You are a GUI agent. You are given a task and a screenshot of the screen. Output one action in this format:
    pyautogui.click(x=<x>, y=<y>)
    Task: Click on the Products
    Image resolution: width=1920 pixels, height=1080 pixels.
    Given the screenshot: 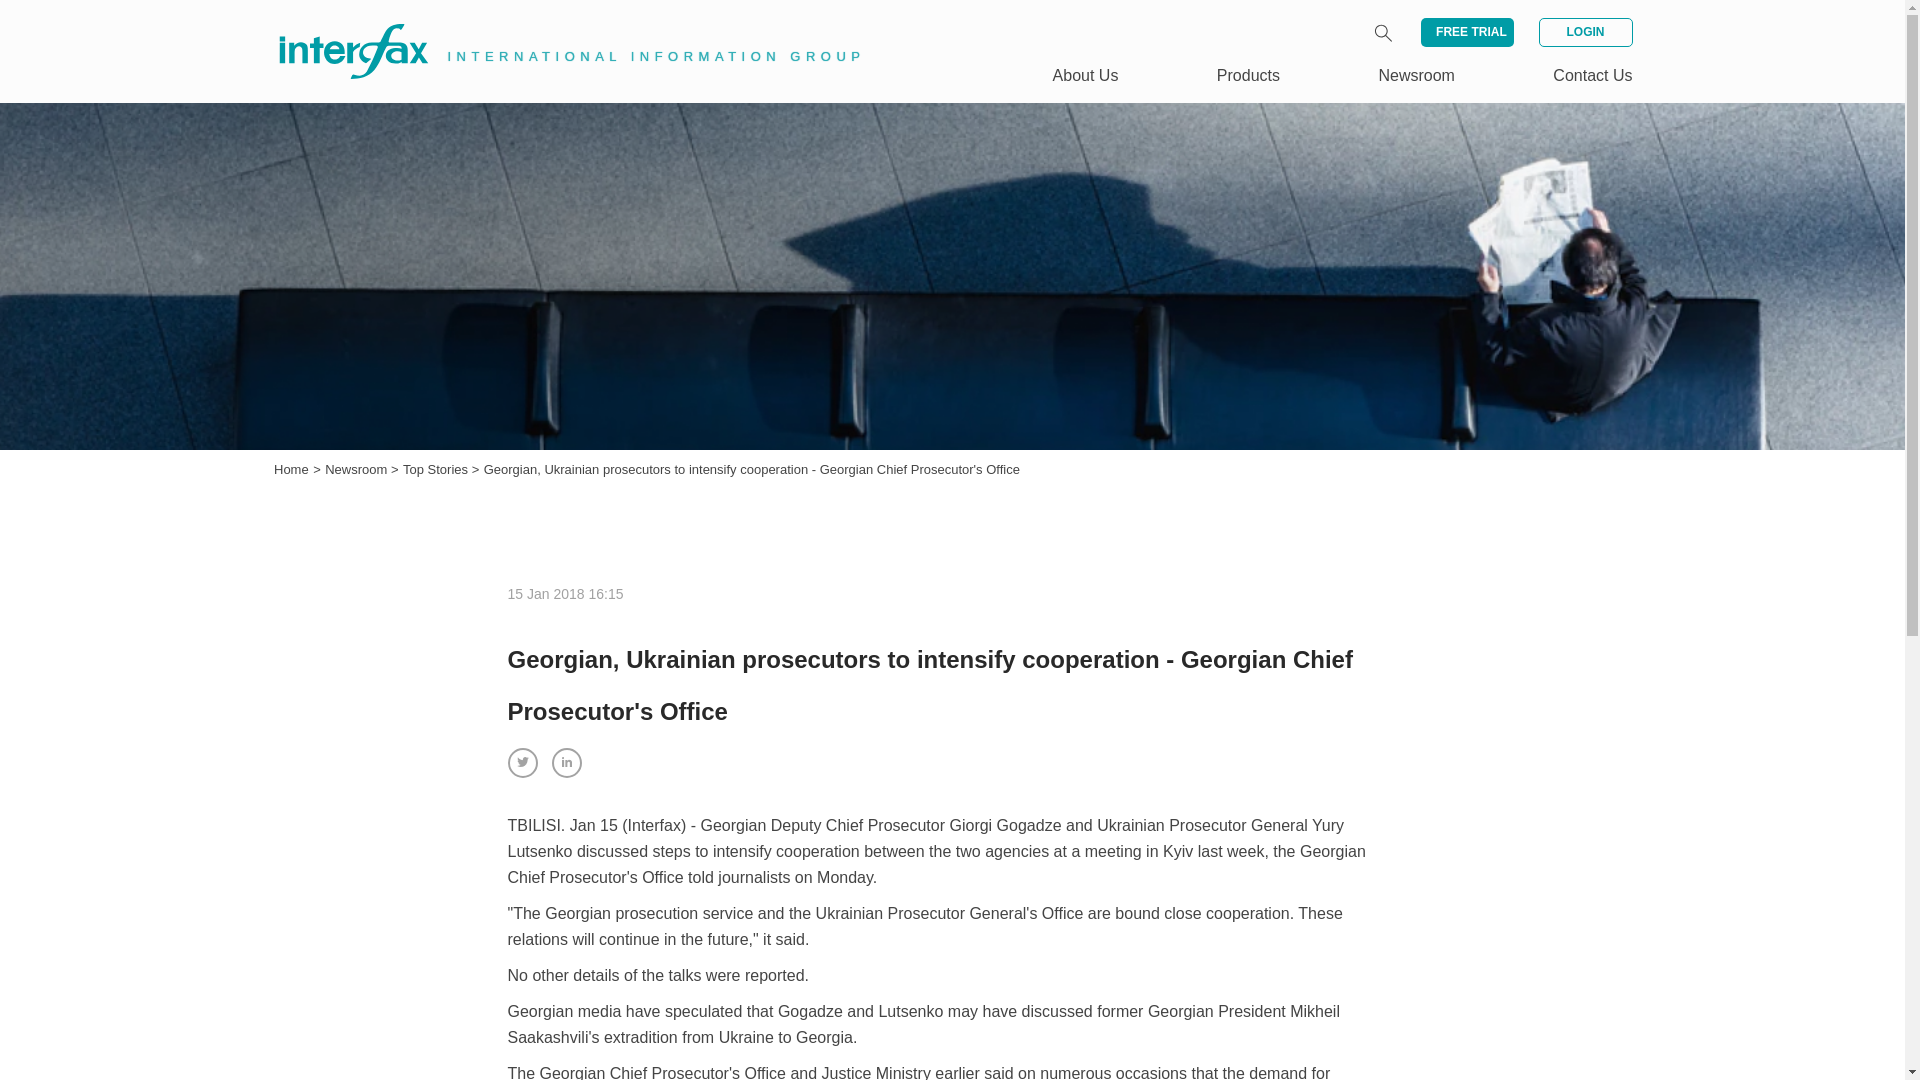 What is the action you would take?
    pyautogui.click(x=1248, y=75)
    